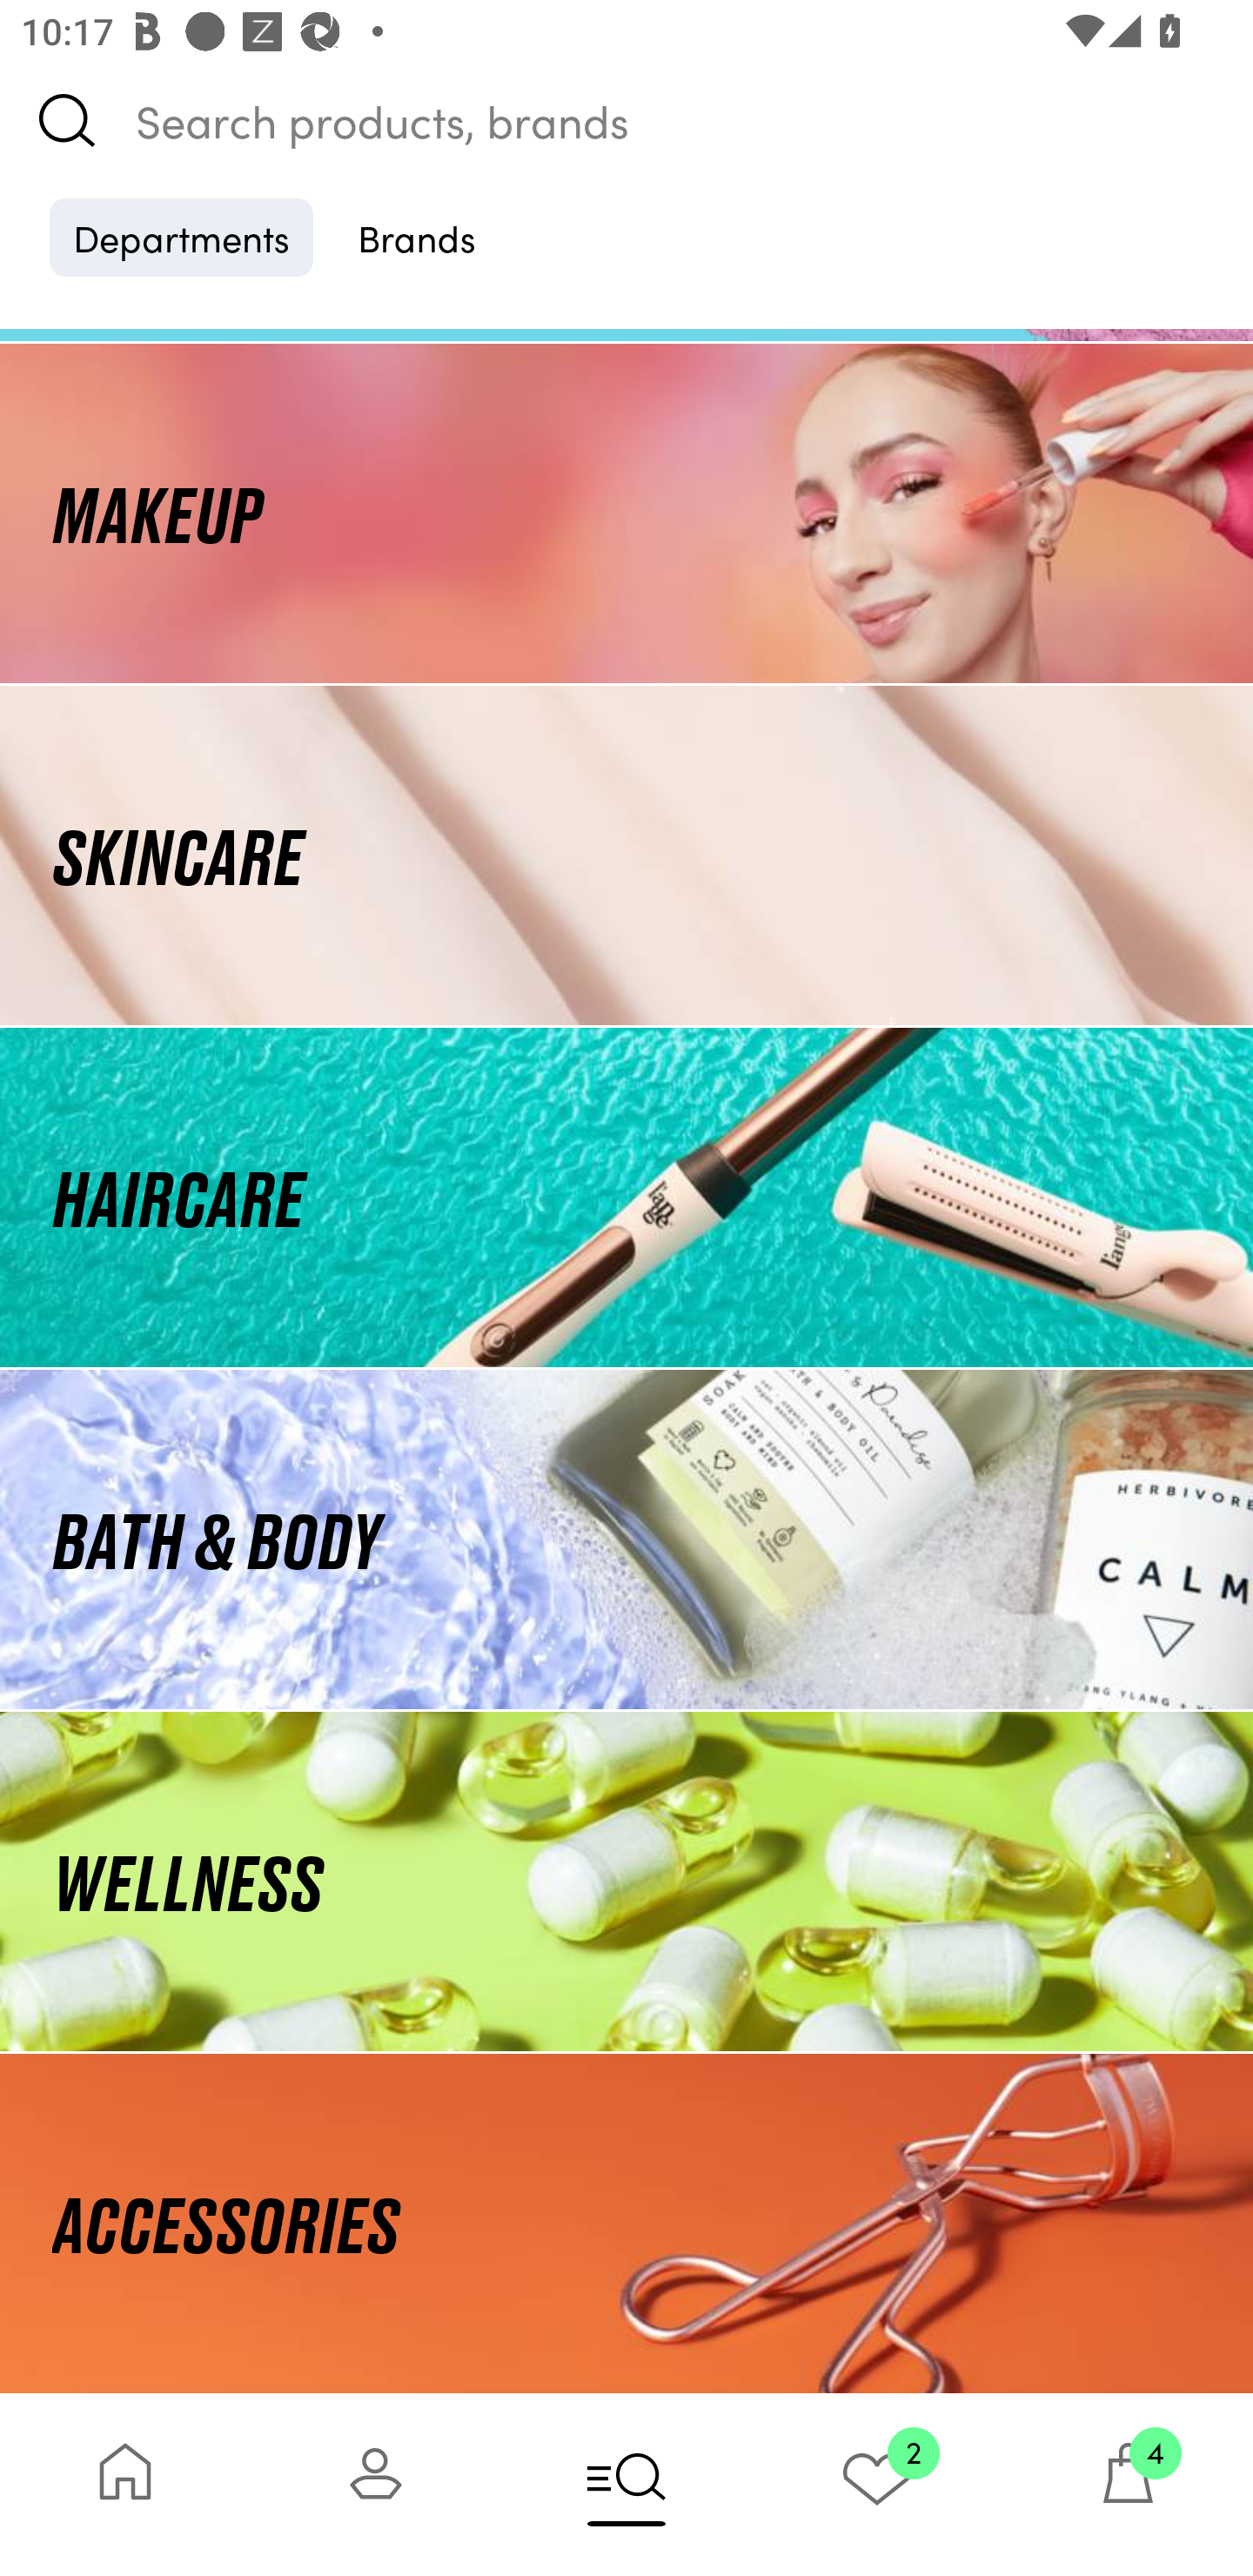 This screenshot has width=1253, height=2576. What do you see at coordinates (417, 237) in the screenshot?
I see `Brands` at bounding box center [417, 237].